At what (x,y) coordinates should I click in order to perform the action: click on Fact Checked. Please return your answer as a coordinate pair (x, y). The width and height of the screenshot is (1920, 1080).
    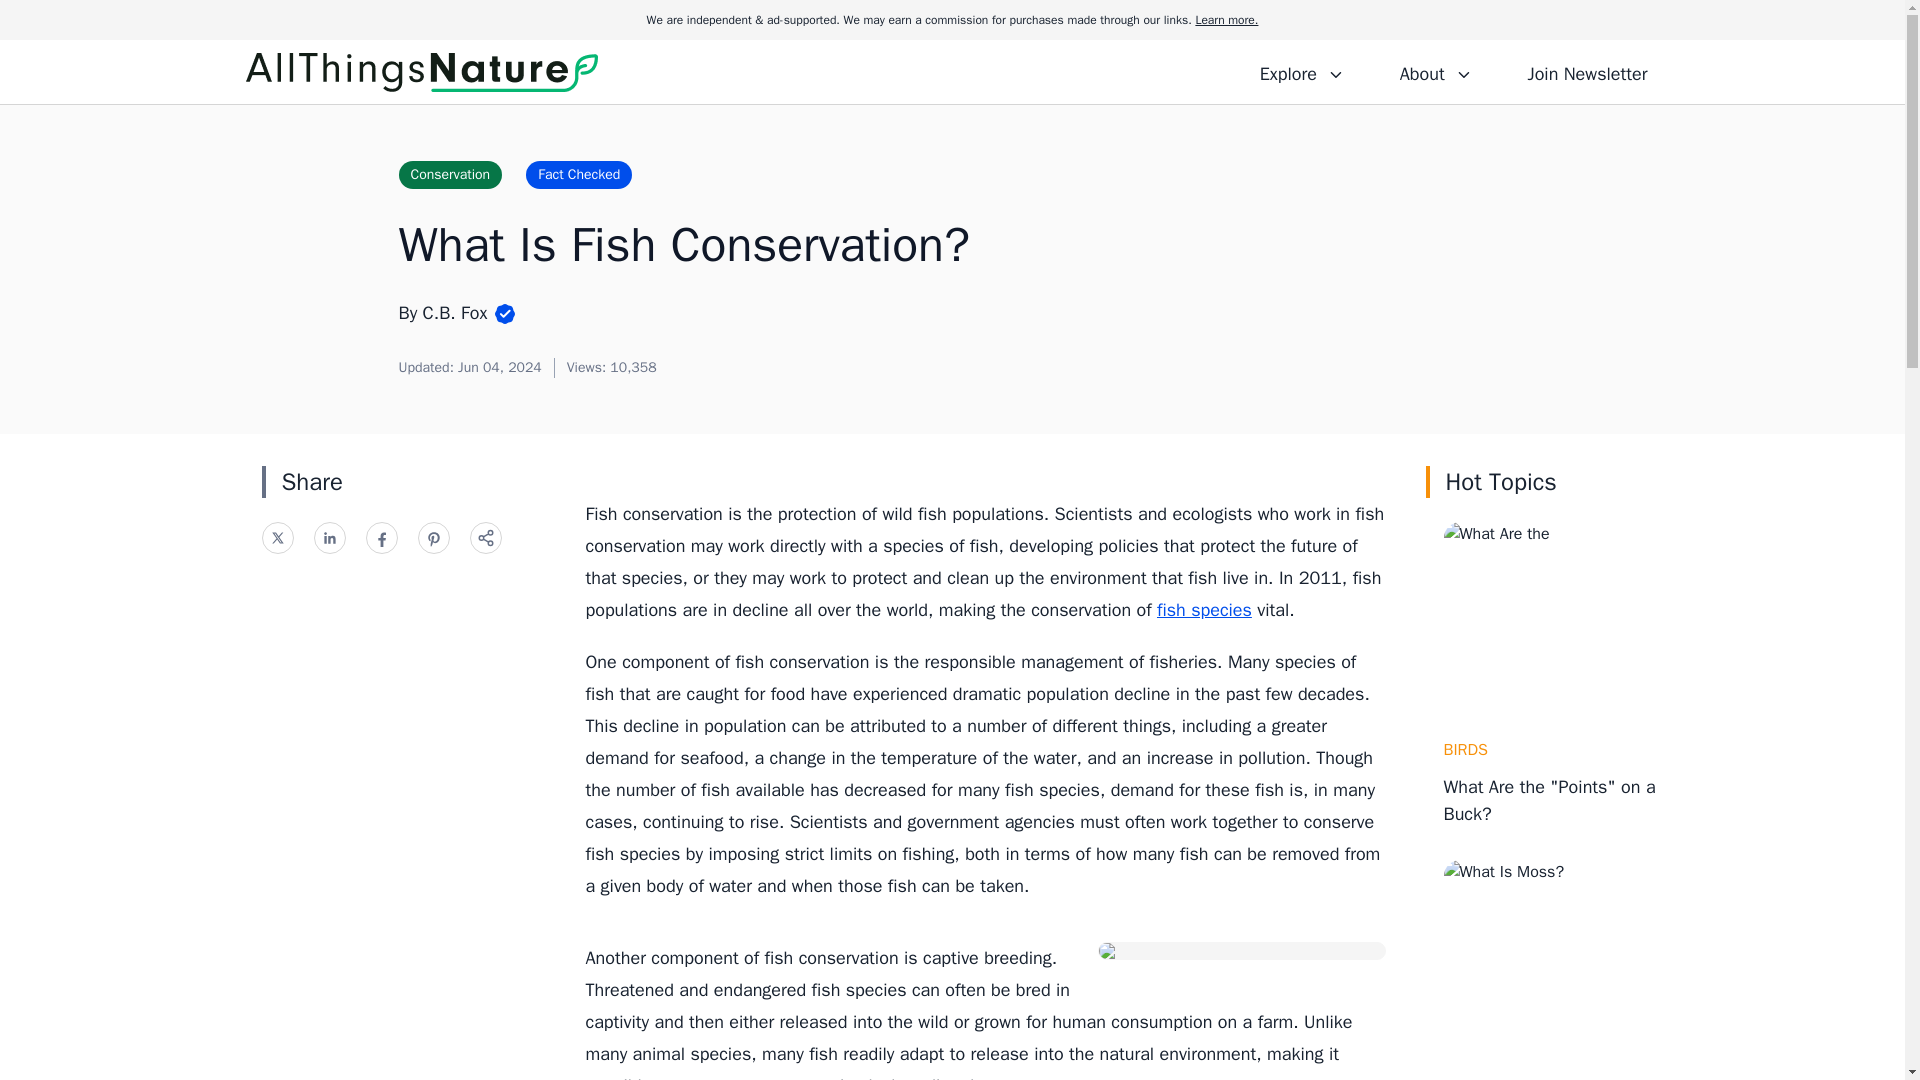
    Looking at the image, I should click on (578, 174).